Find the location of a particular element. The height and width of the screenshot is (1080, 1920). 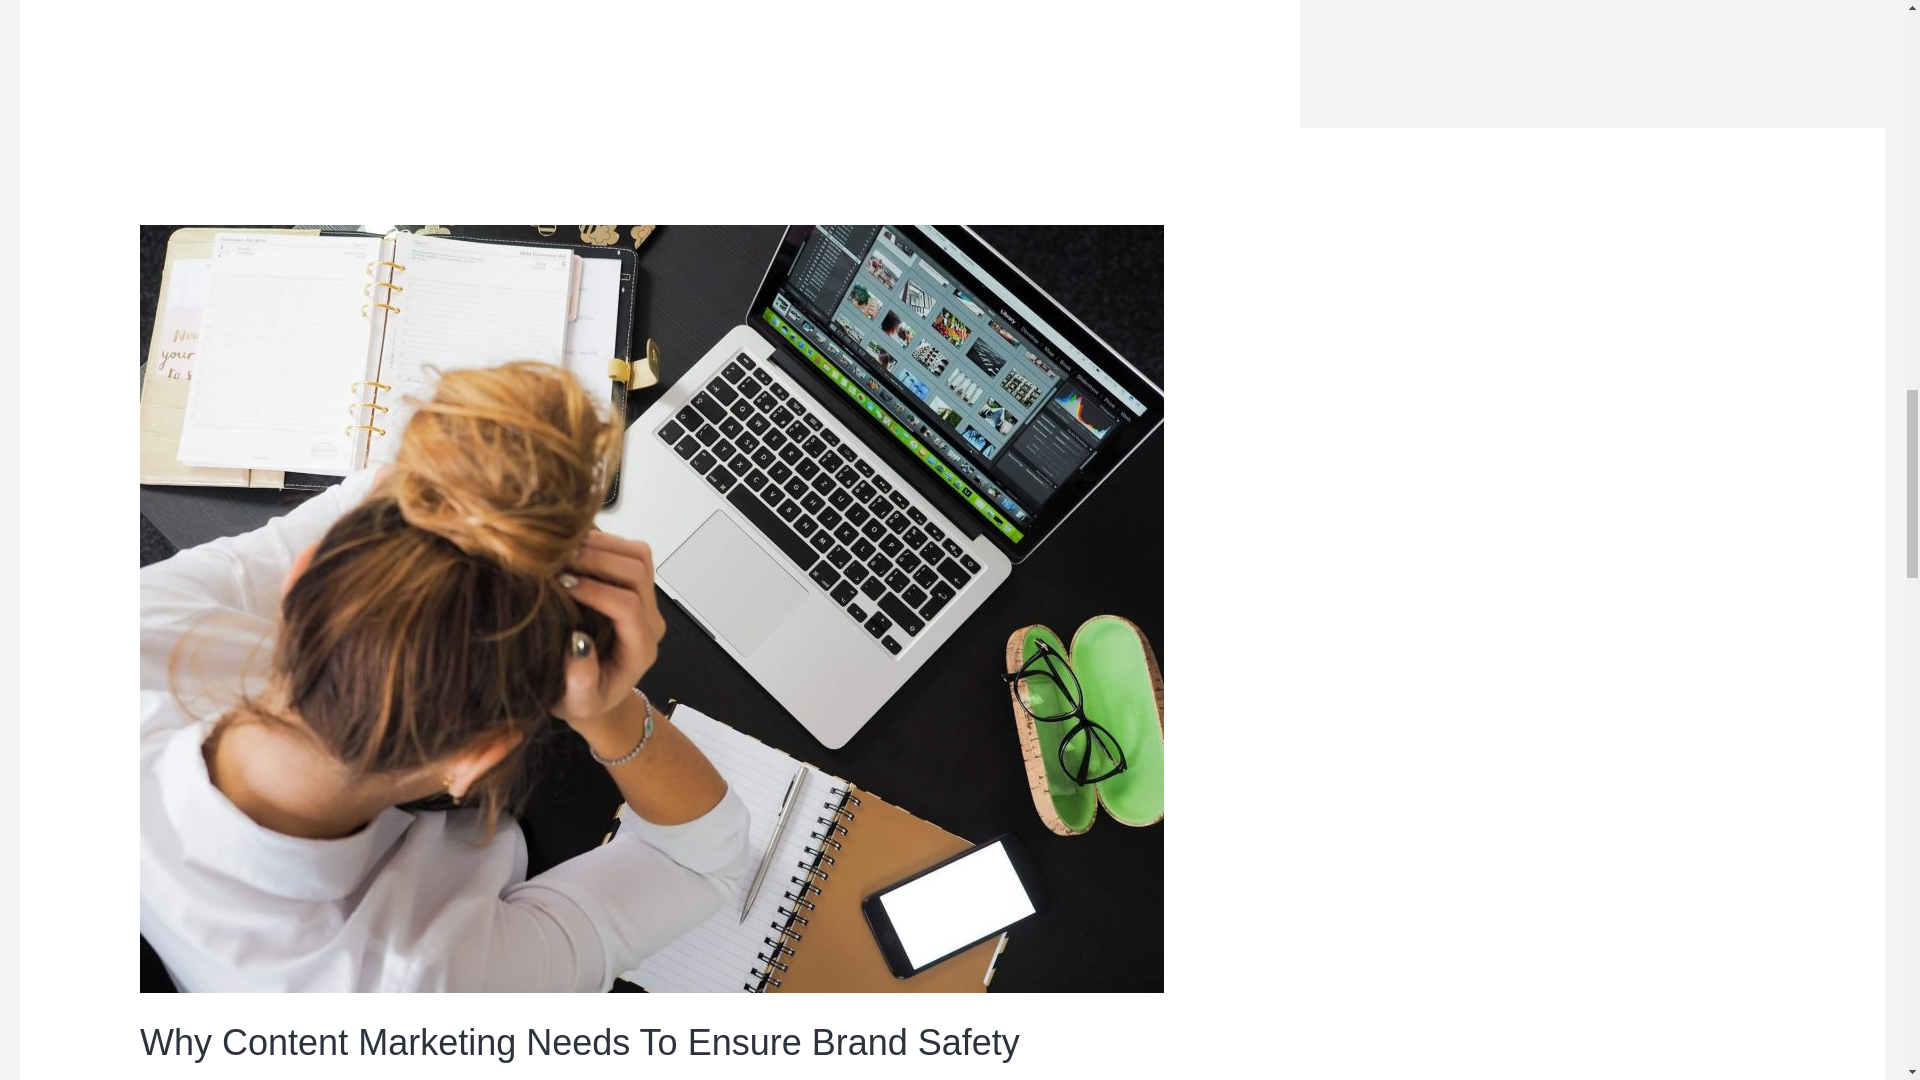

1 Comment is located at coordinates (186, 1078).